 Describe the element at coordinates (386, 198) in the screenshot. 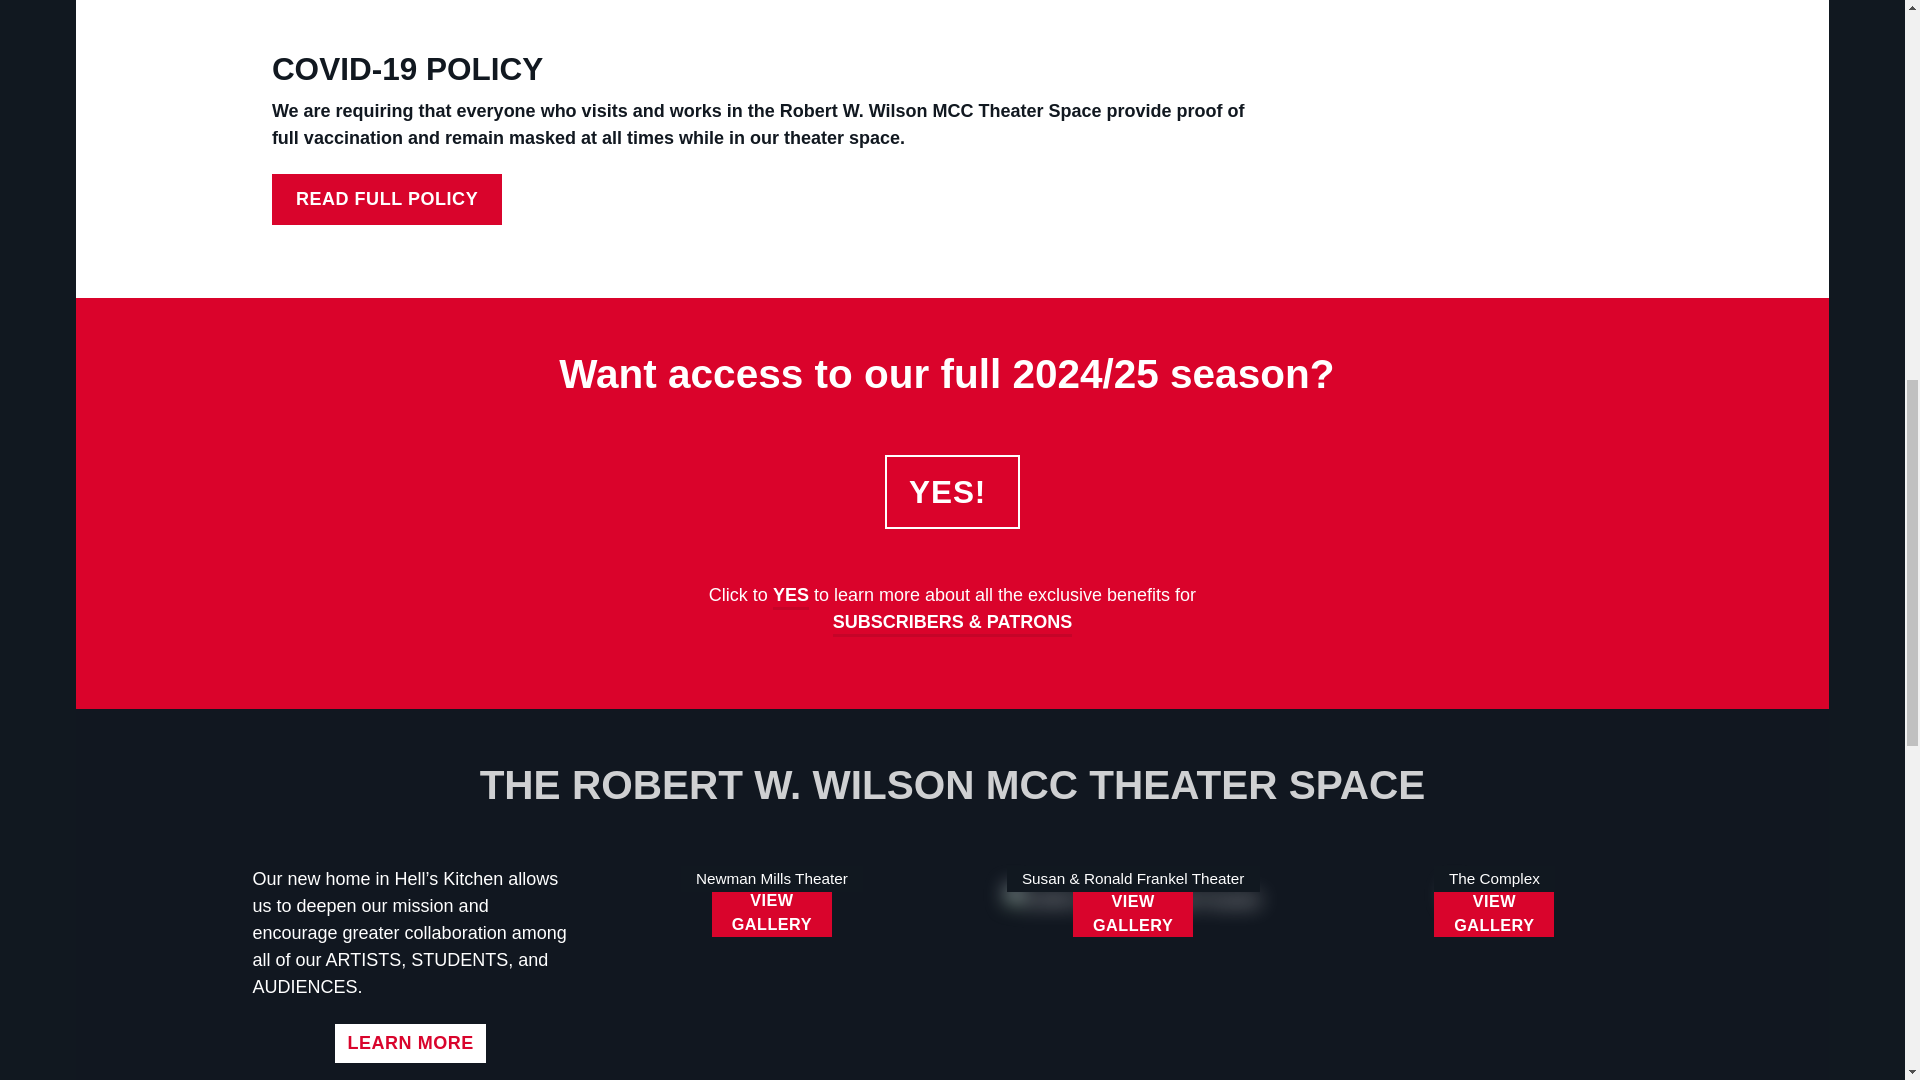

I see `READ FULL POLICY` at that location.